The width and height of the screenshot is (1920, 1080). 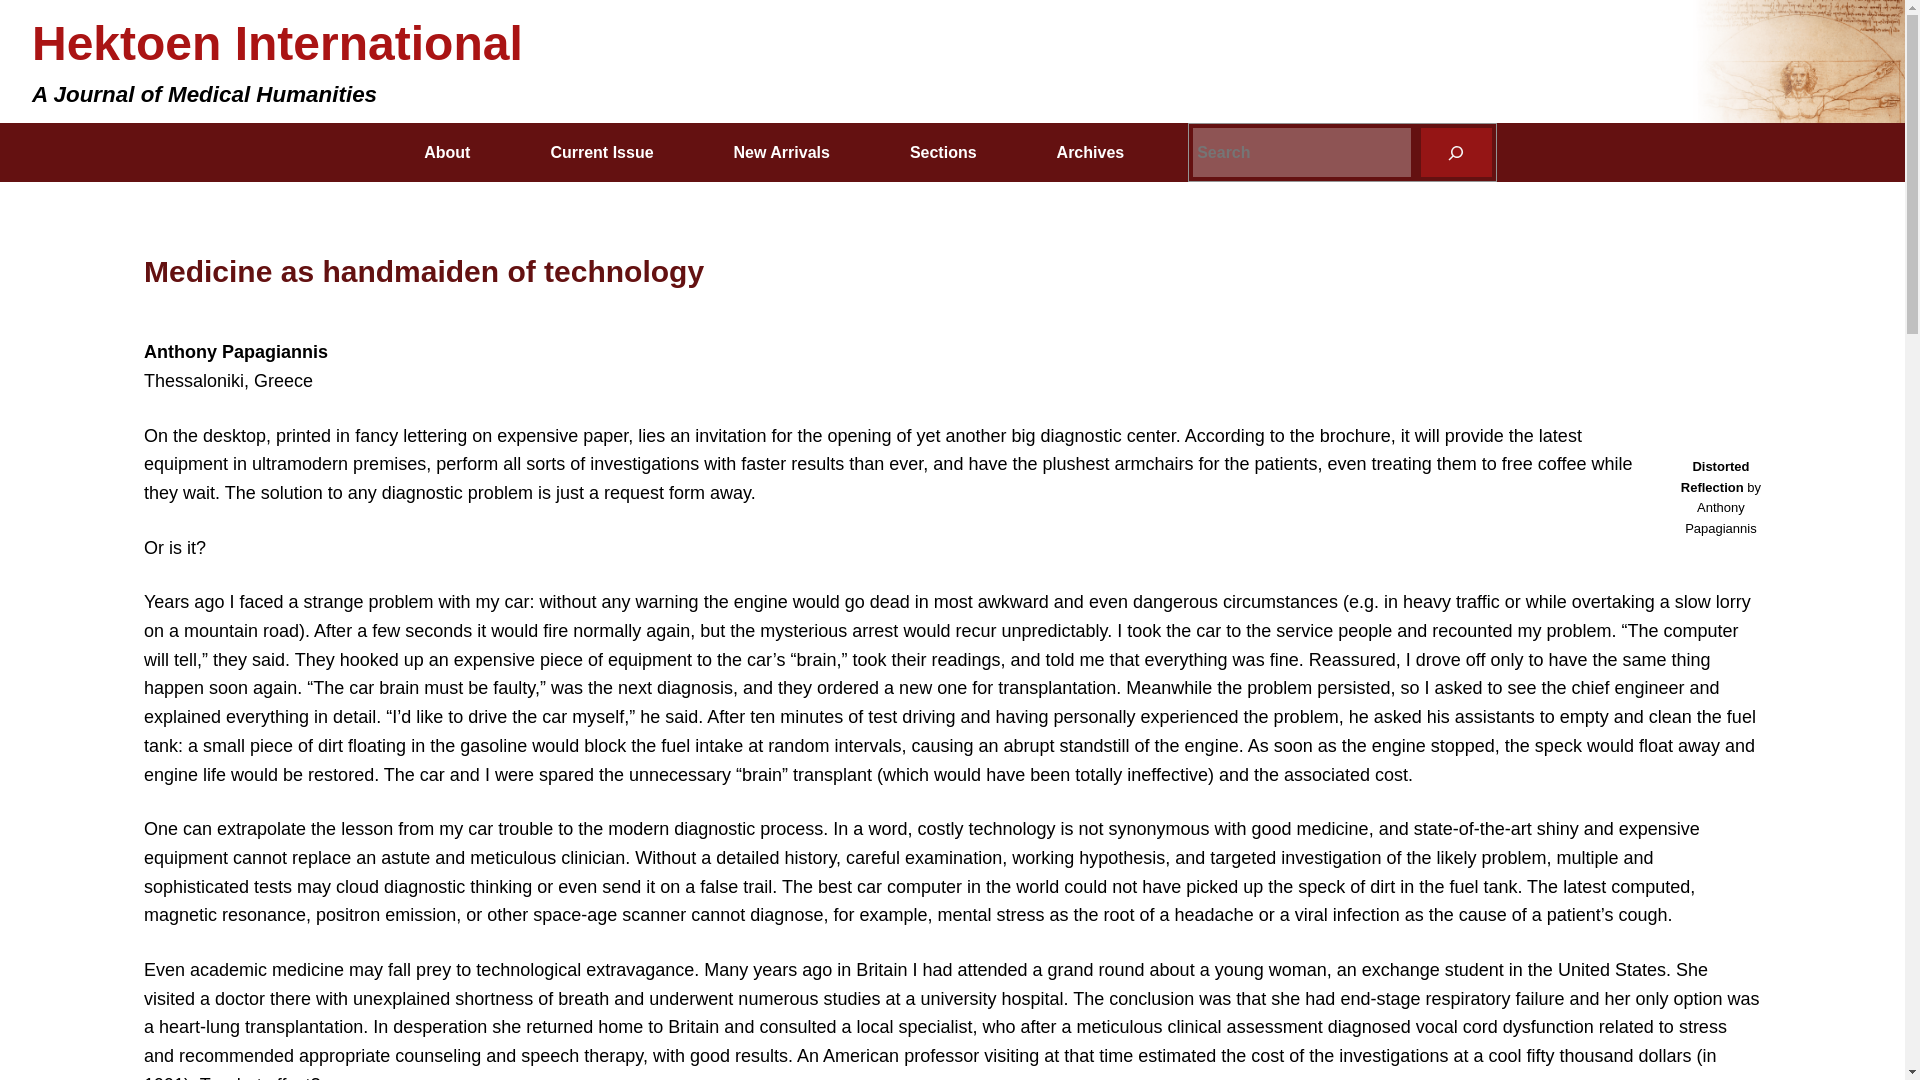 What do you see at coordinates (1090, 152) in the screenshot?
I see `Archives` at bounding box center [1090, 152].